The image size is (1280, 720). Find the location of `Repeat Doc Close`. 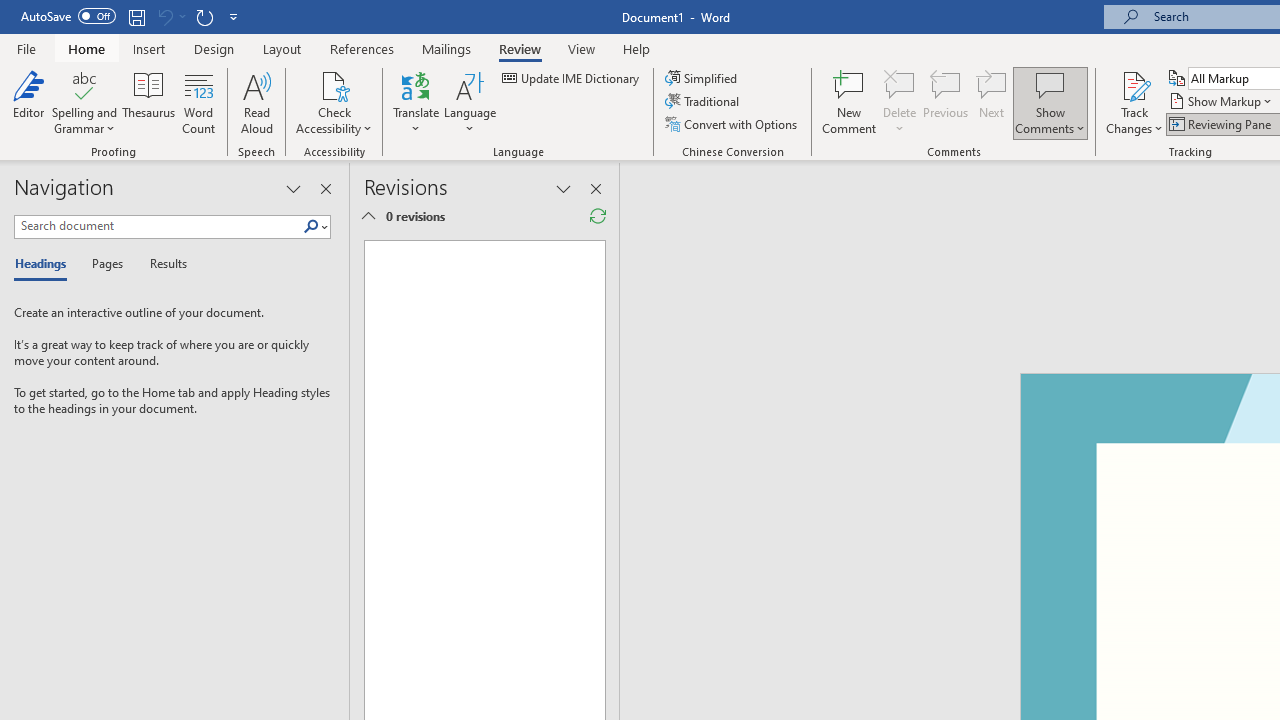

Repeat Doc Close is located at coordinates (204, 16).